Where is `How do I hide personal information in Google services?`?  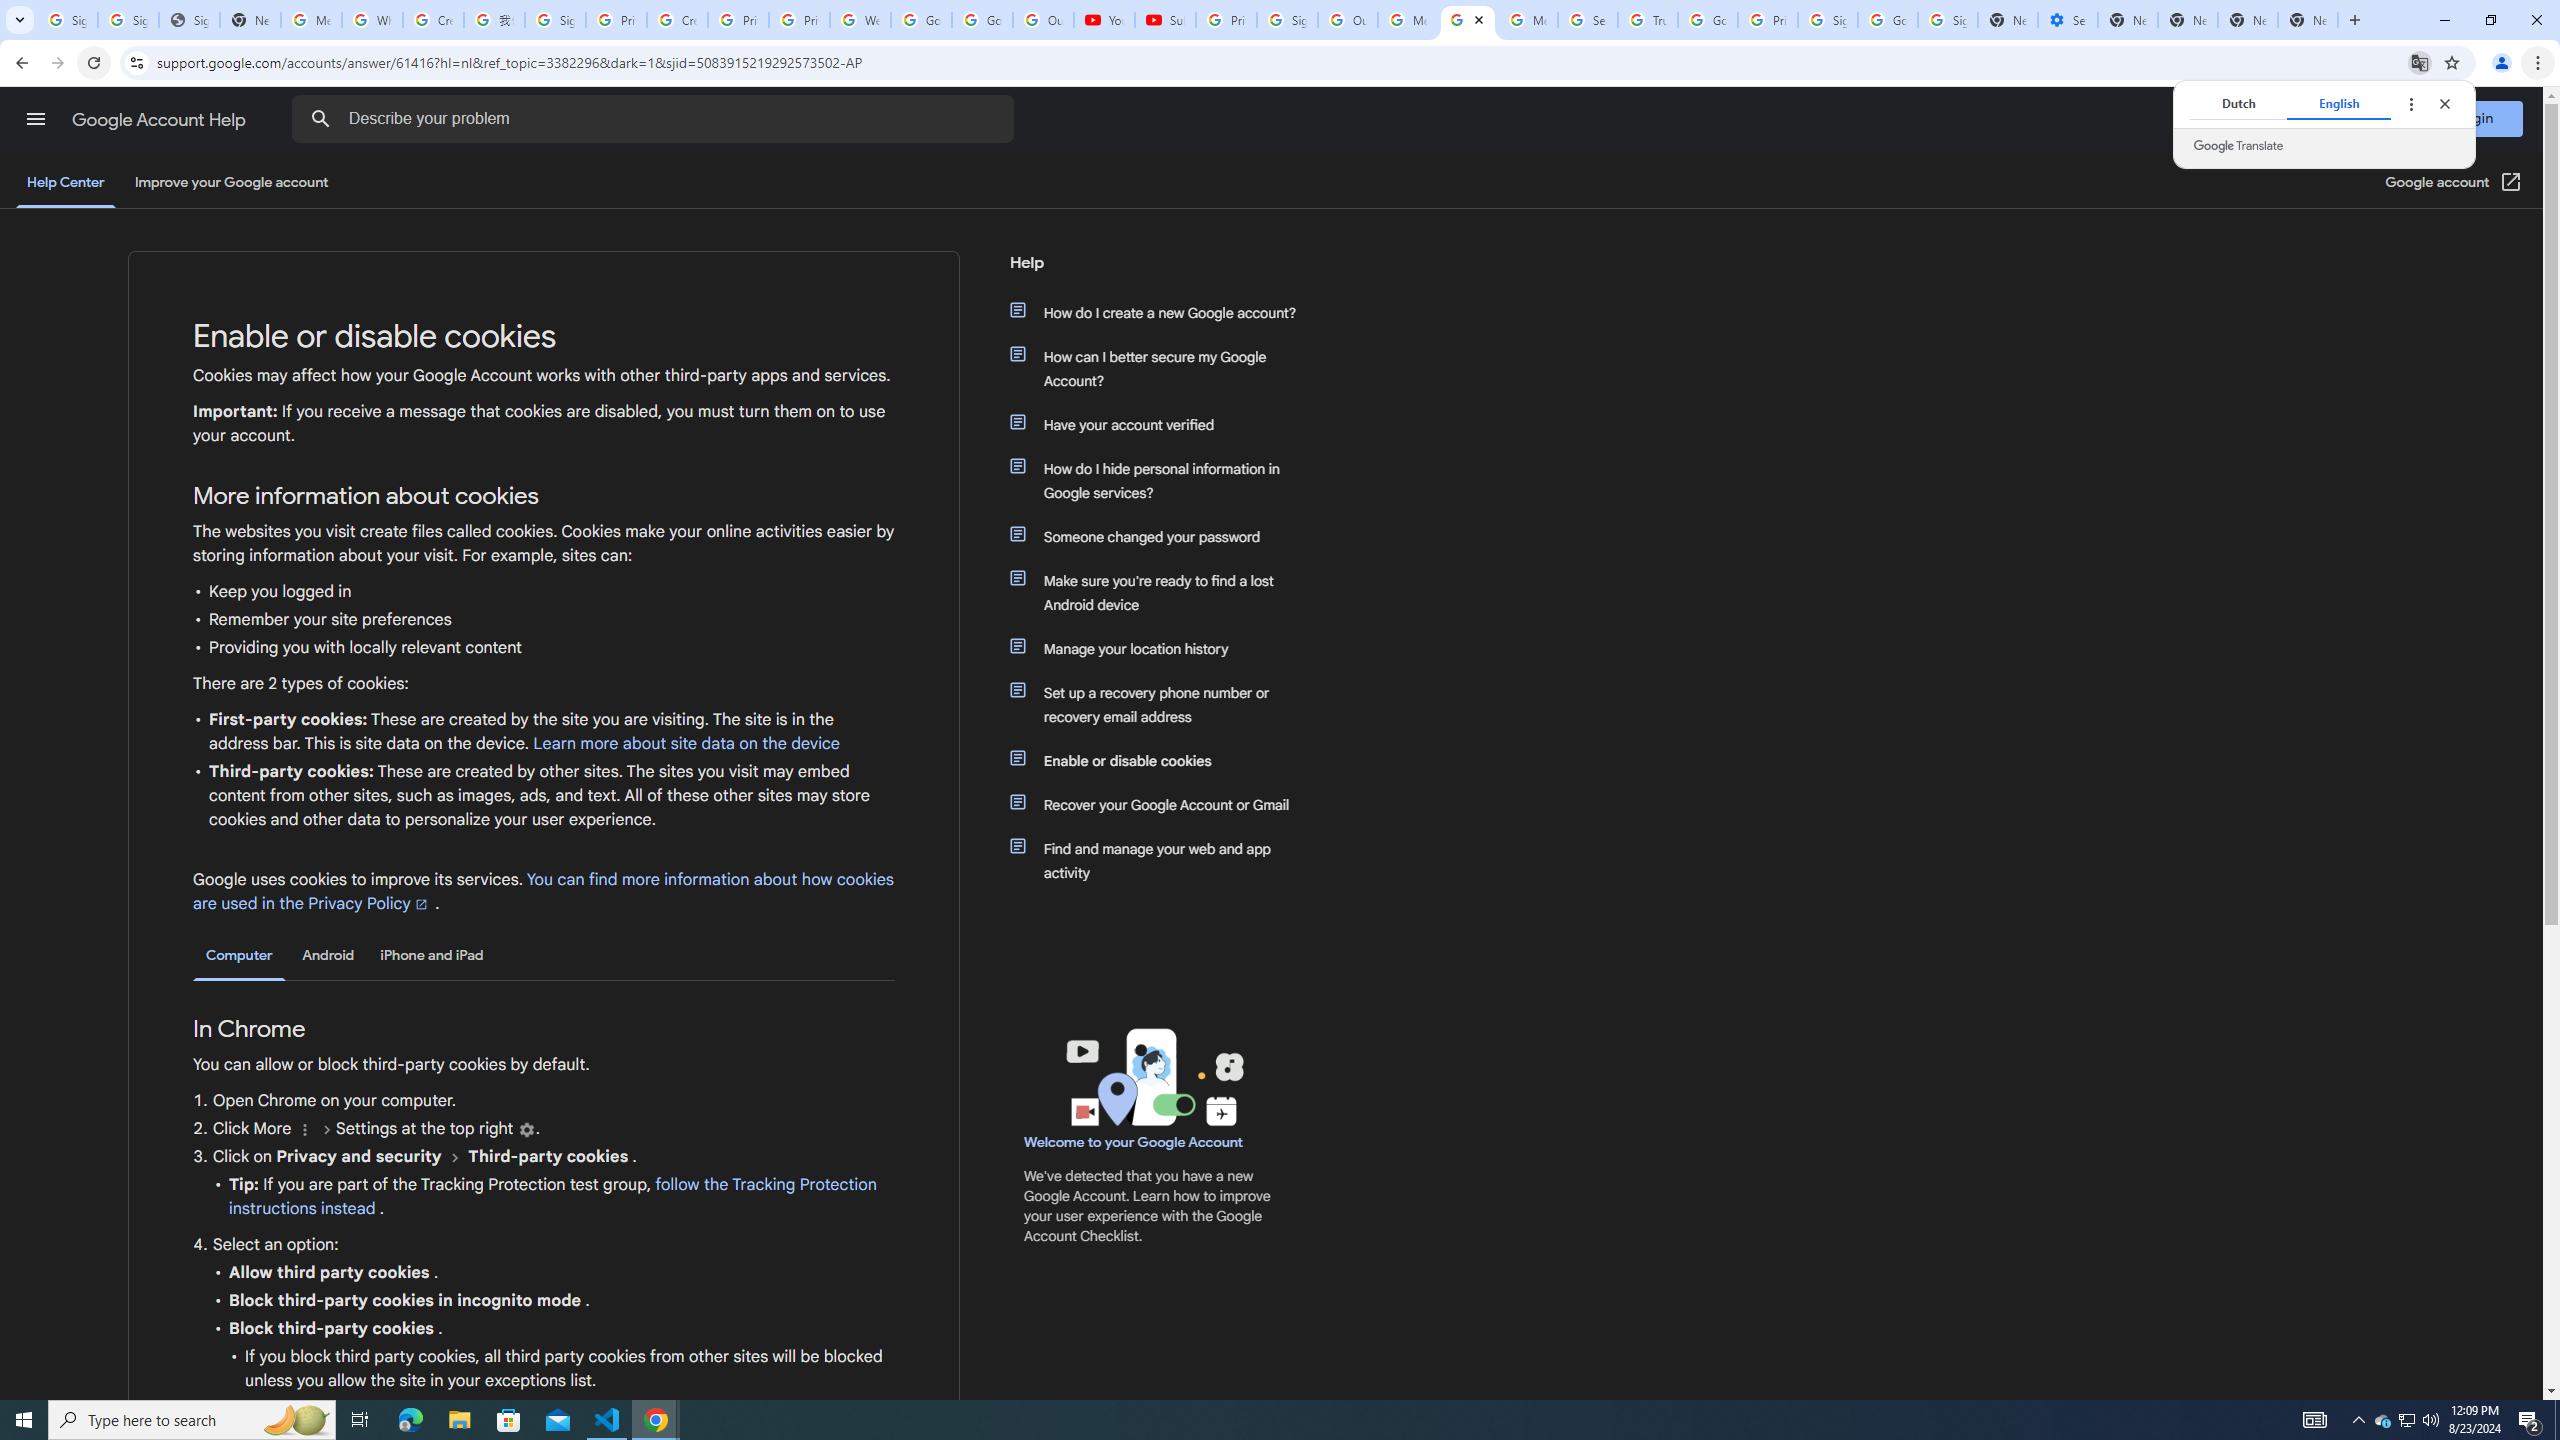 How do I hide personal information in Google services? is located at coordinates (1163, 480).